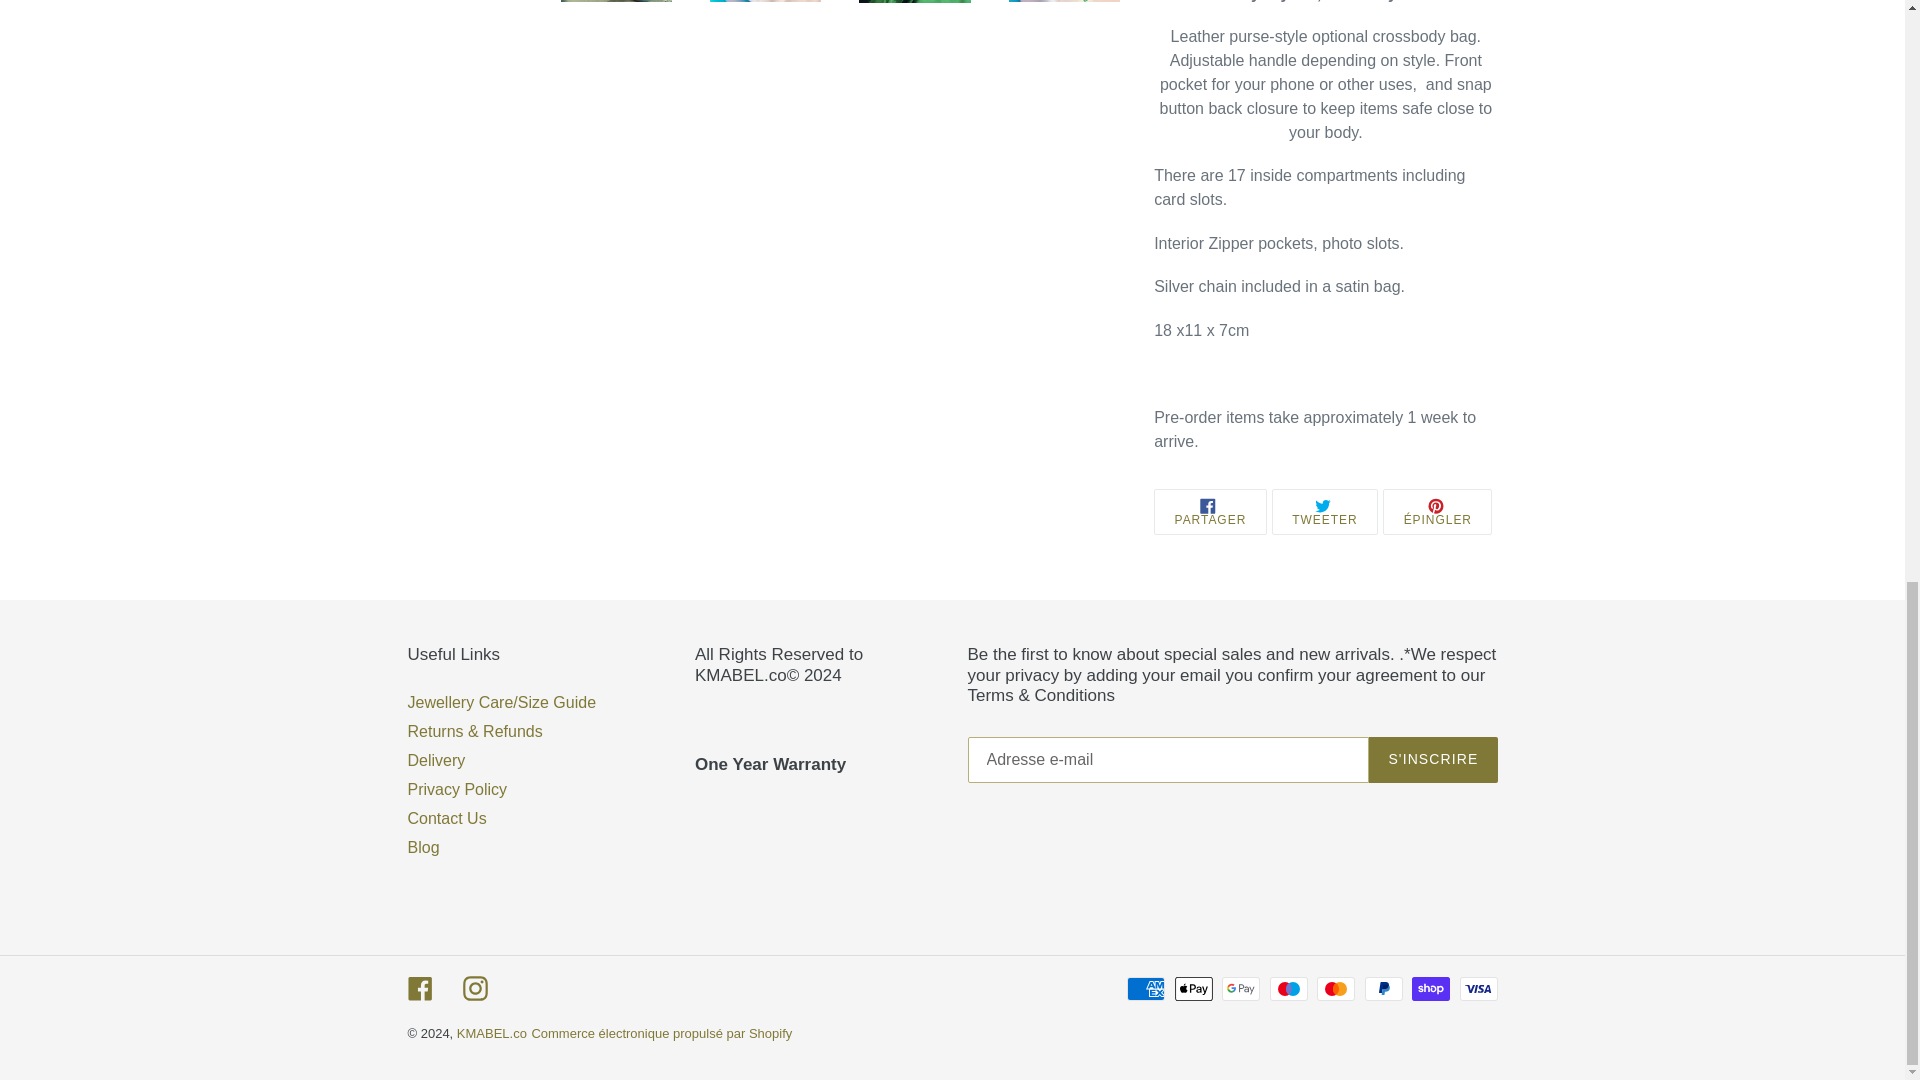 The image size is (1920, 1080). What do you see at coordinates (436, 760) in the screenshot?
I see `Delivery` at bounding box center [436, 760].